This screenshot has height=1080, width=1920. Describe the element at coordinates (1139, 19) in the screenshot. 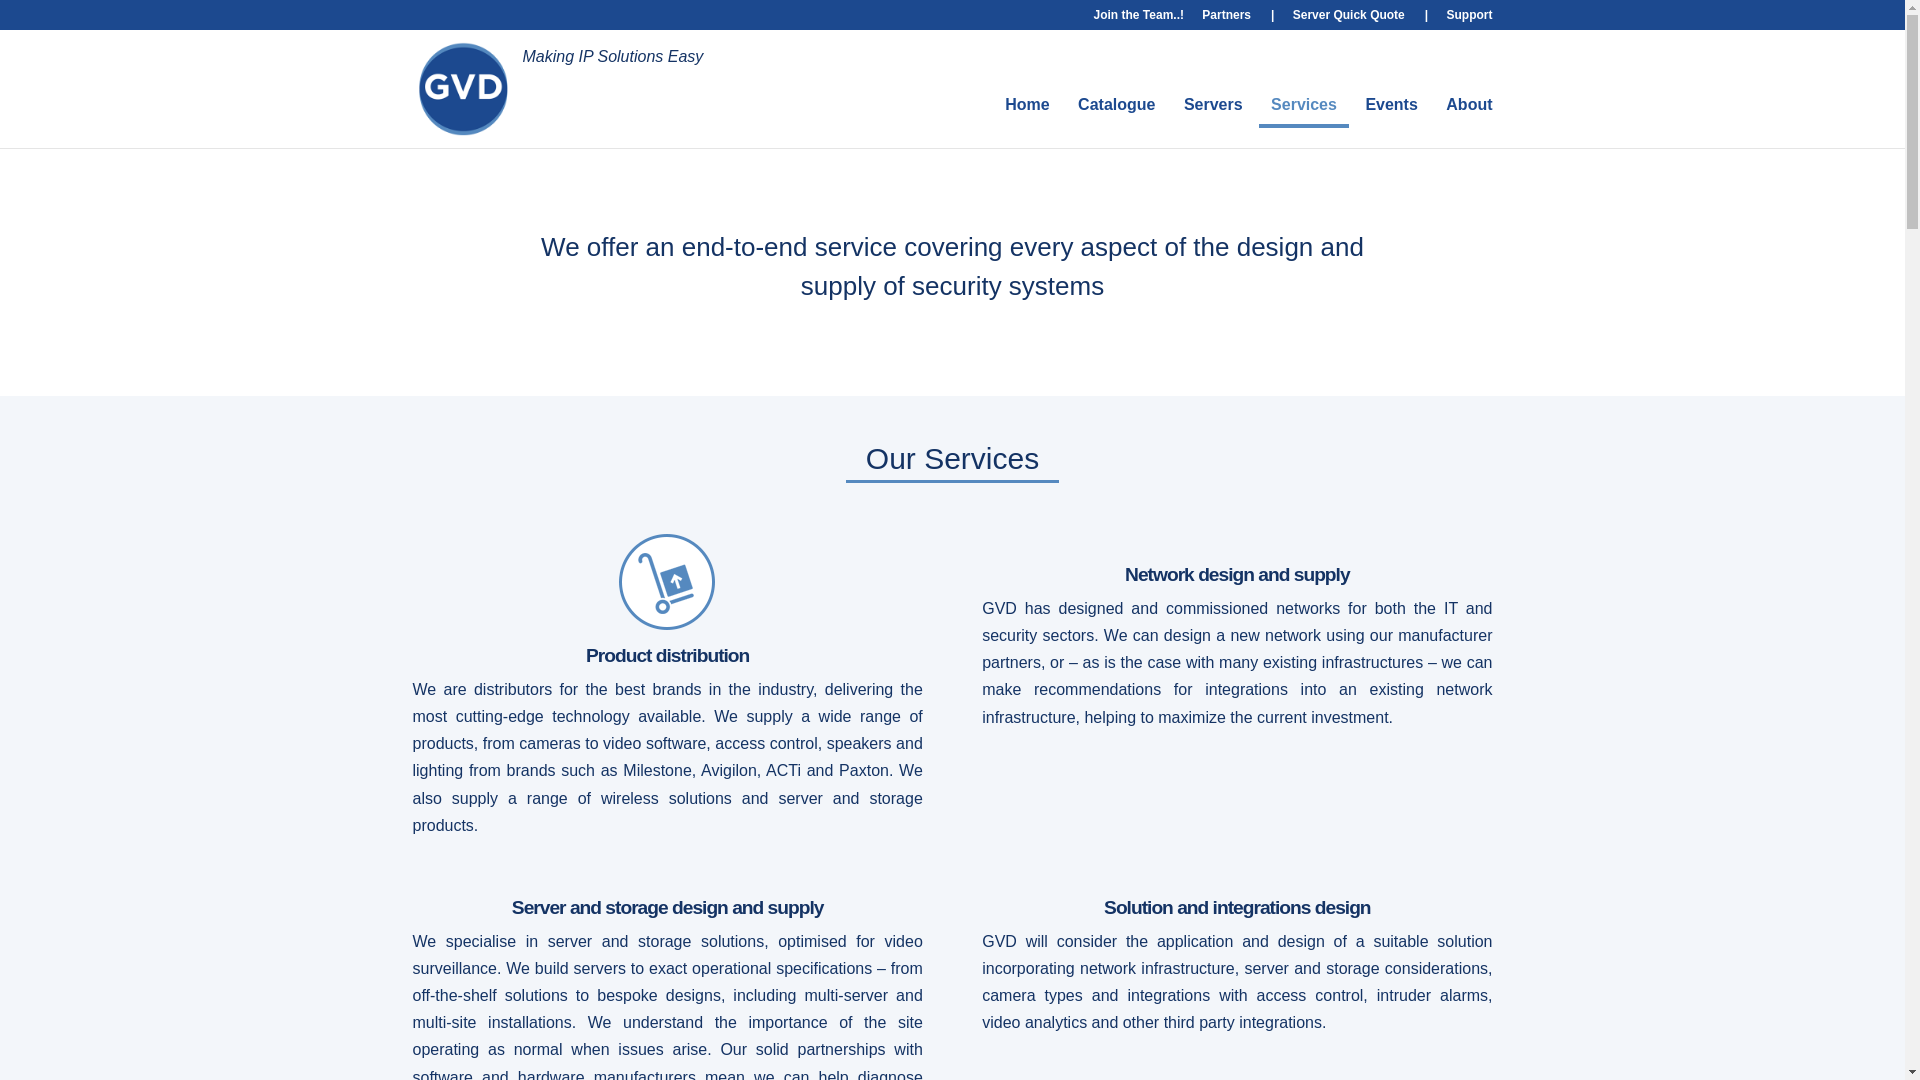

I see `Join the Team..!` at that location.